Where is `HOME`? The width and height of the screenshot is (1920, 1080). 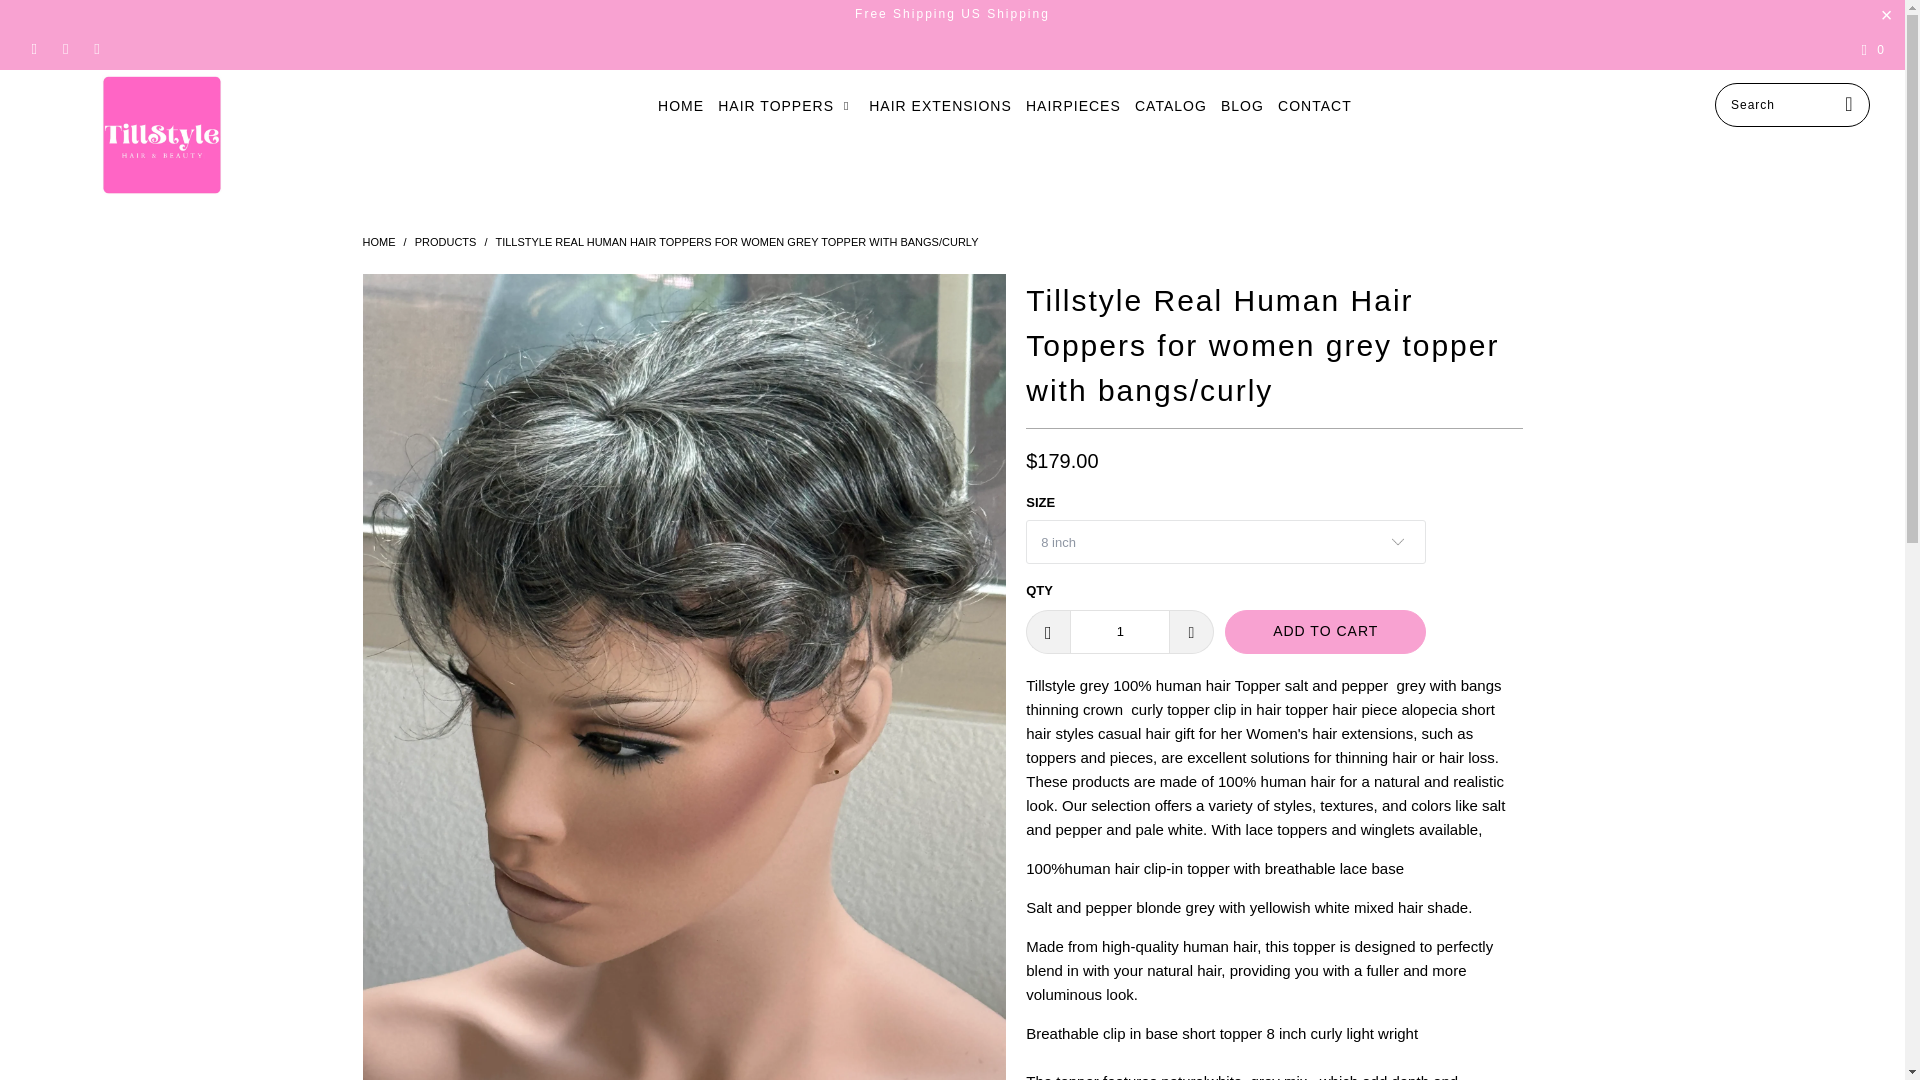
HOME is located at coordinates (378, 242).